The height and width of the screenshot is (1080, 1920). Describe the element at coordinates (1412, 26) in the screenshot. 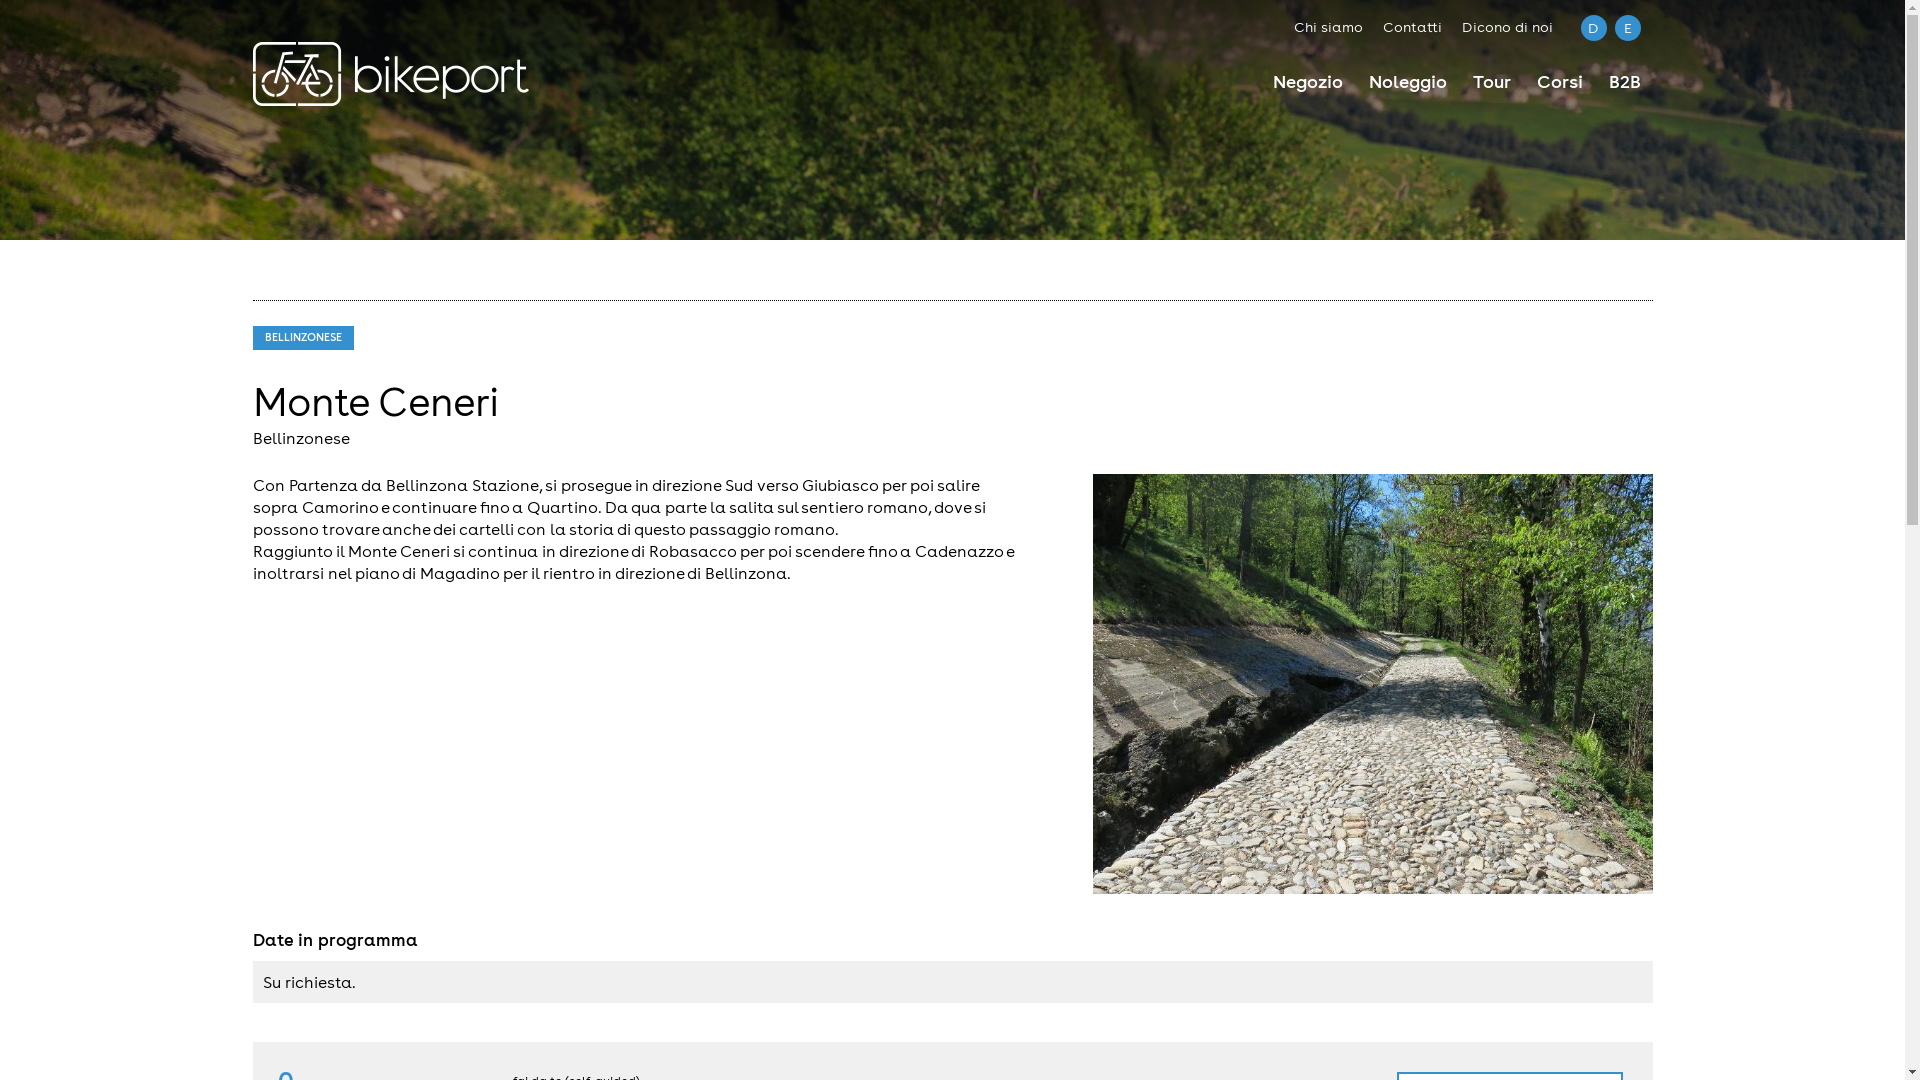

I see `Contatti` at that location.